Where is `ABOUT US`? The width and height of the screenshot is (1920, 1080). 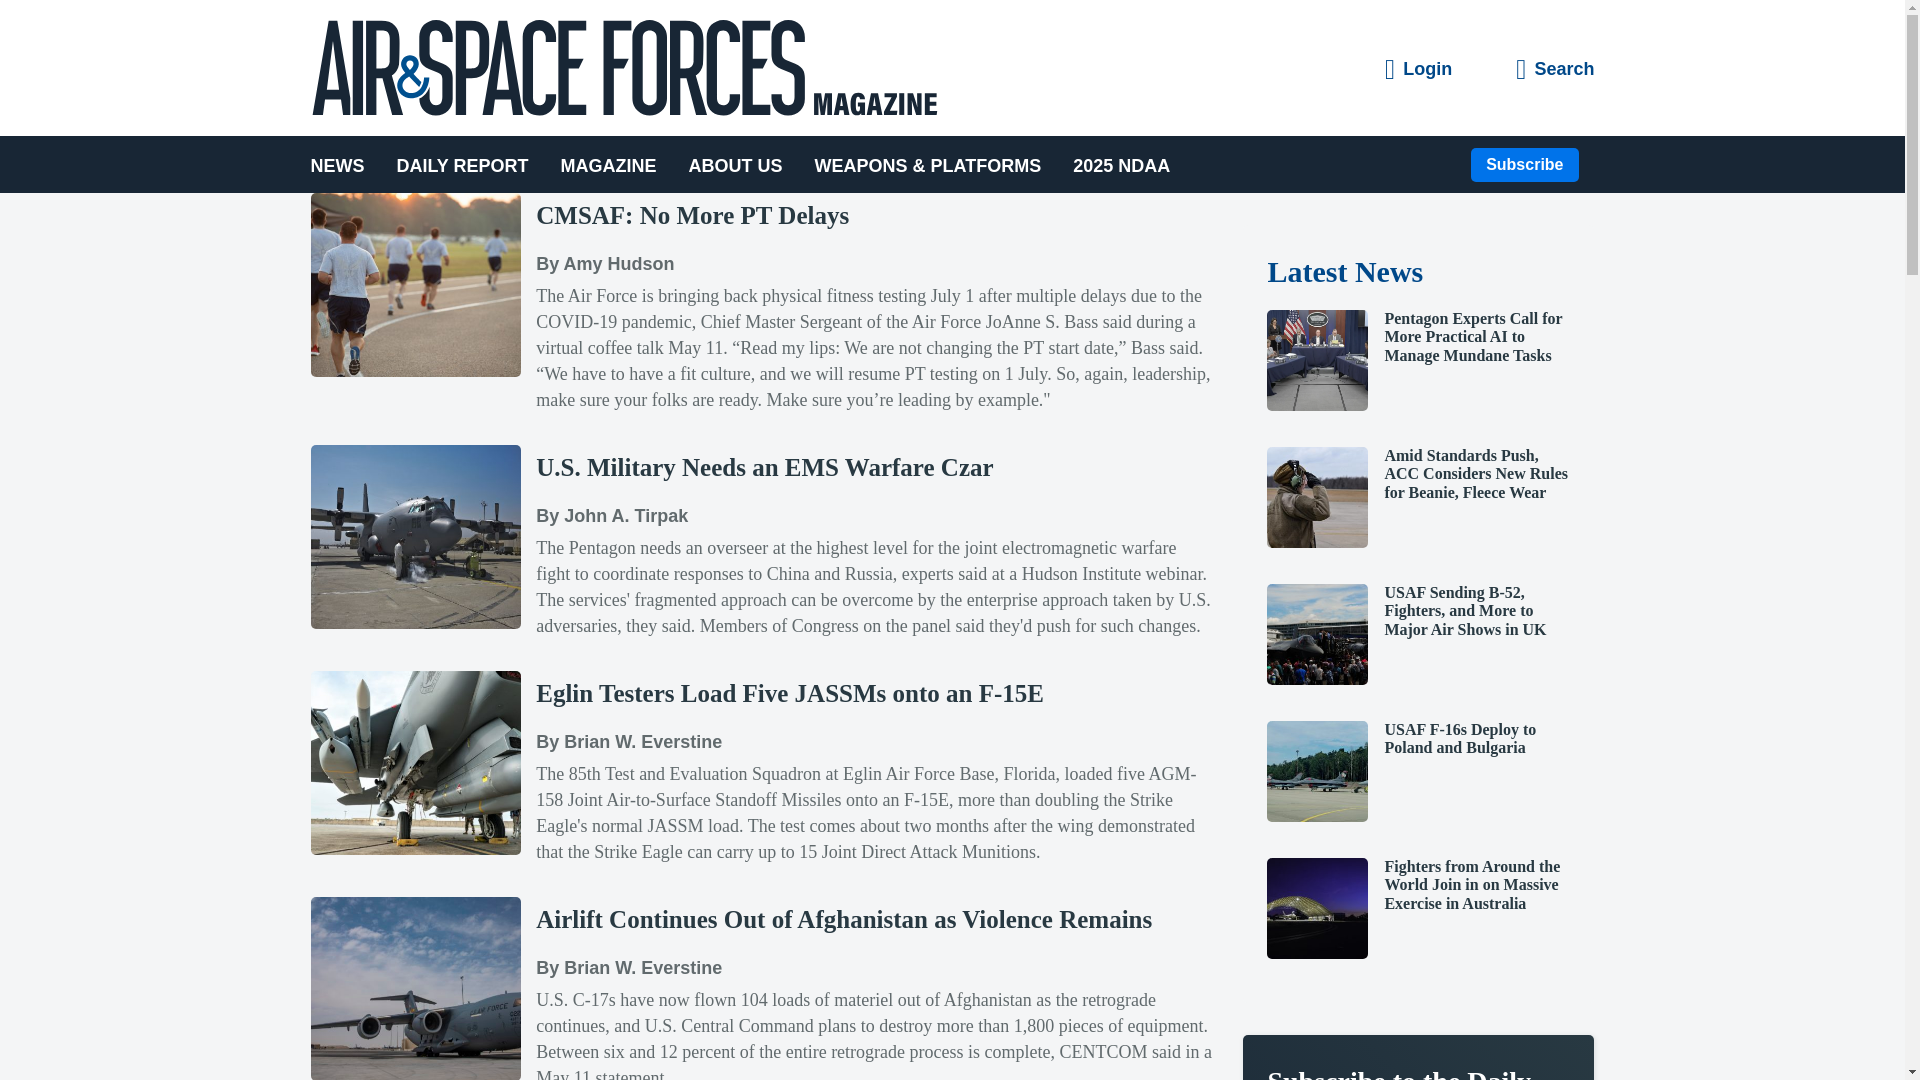
ABOUT US is located at coordinates (736, 164).